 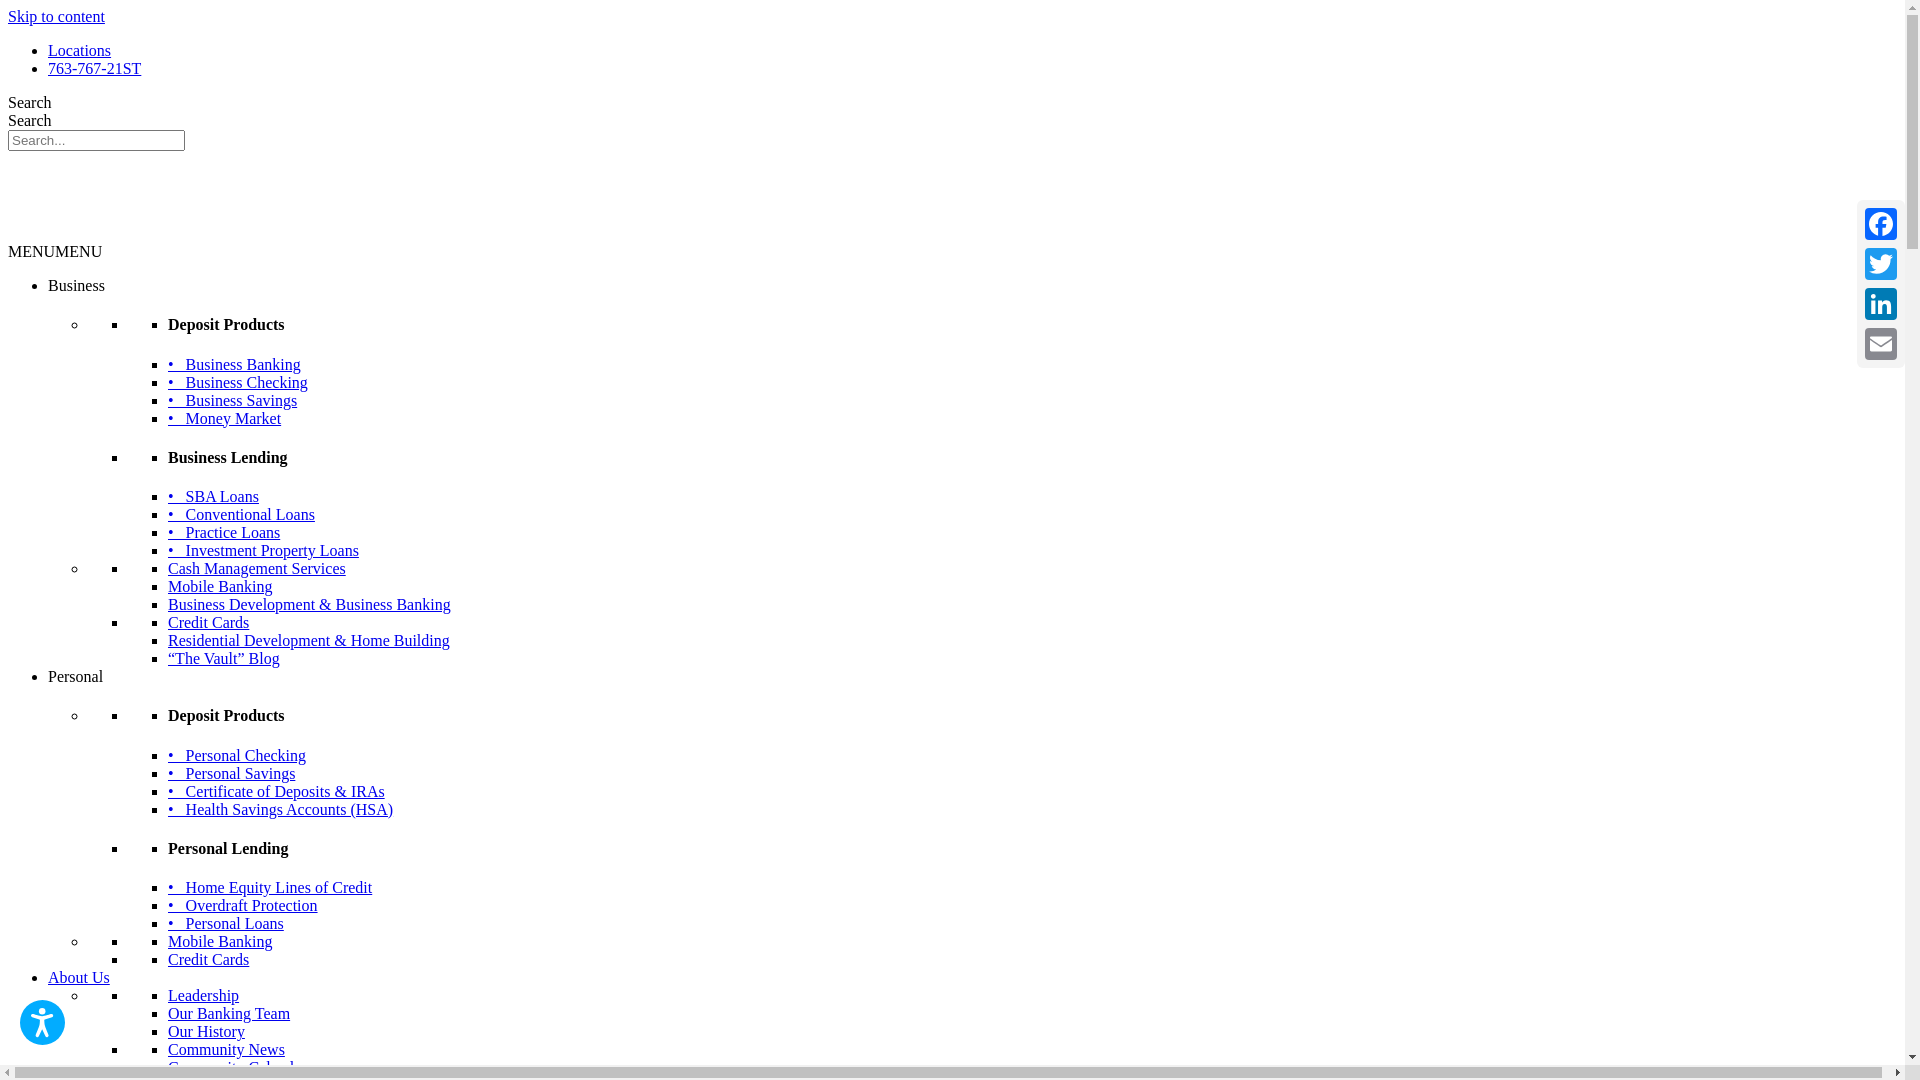 I want to click on Mobile Banking, so click(x=220, y=942).